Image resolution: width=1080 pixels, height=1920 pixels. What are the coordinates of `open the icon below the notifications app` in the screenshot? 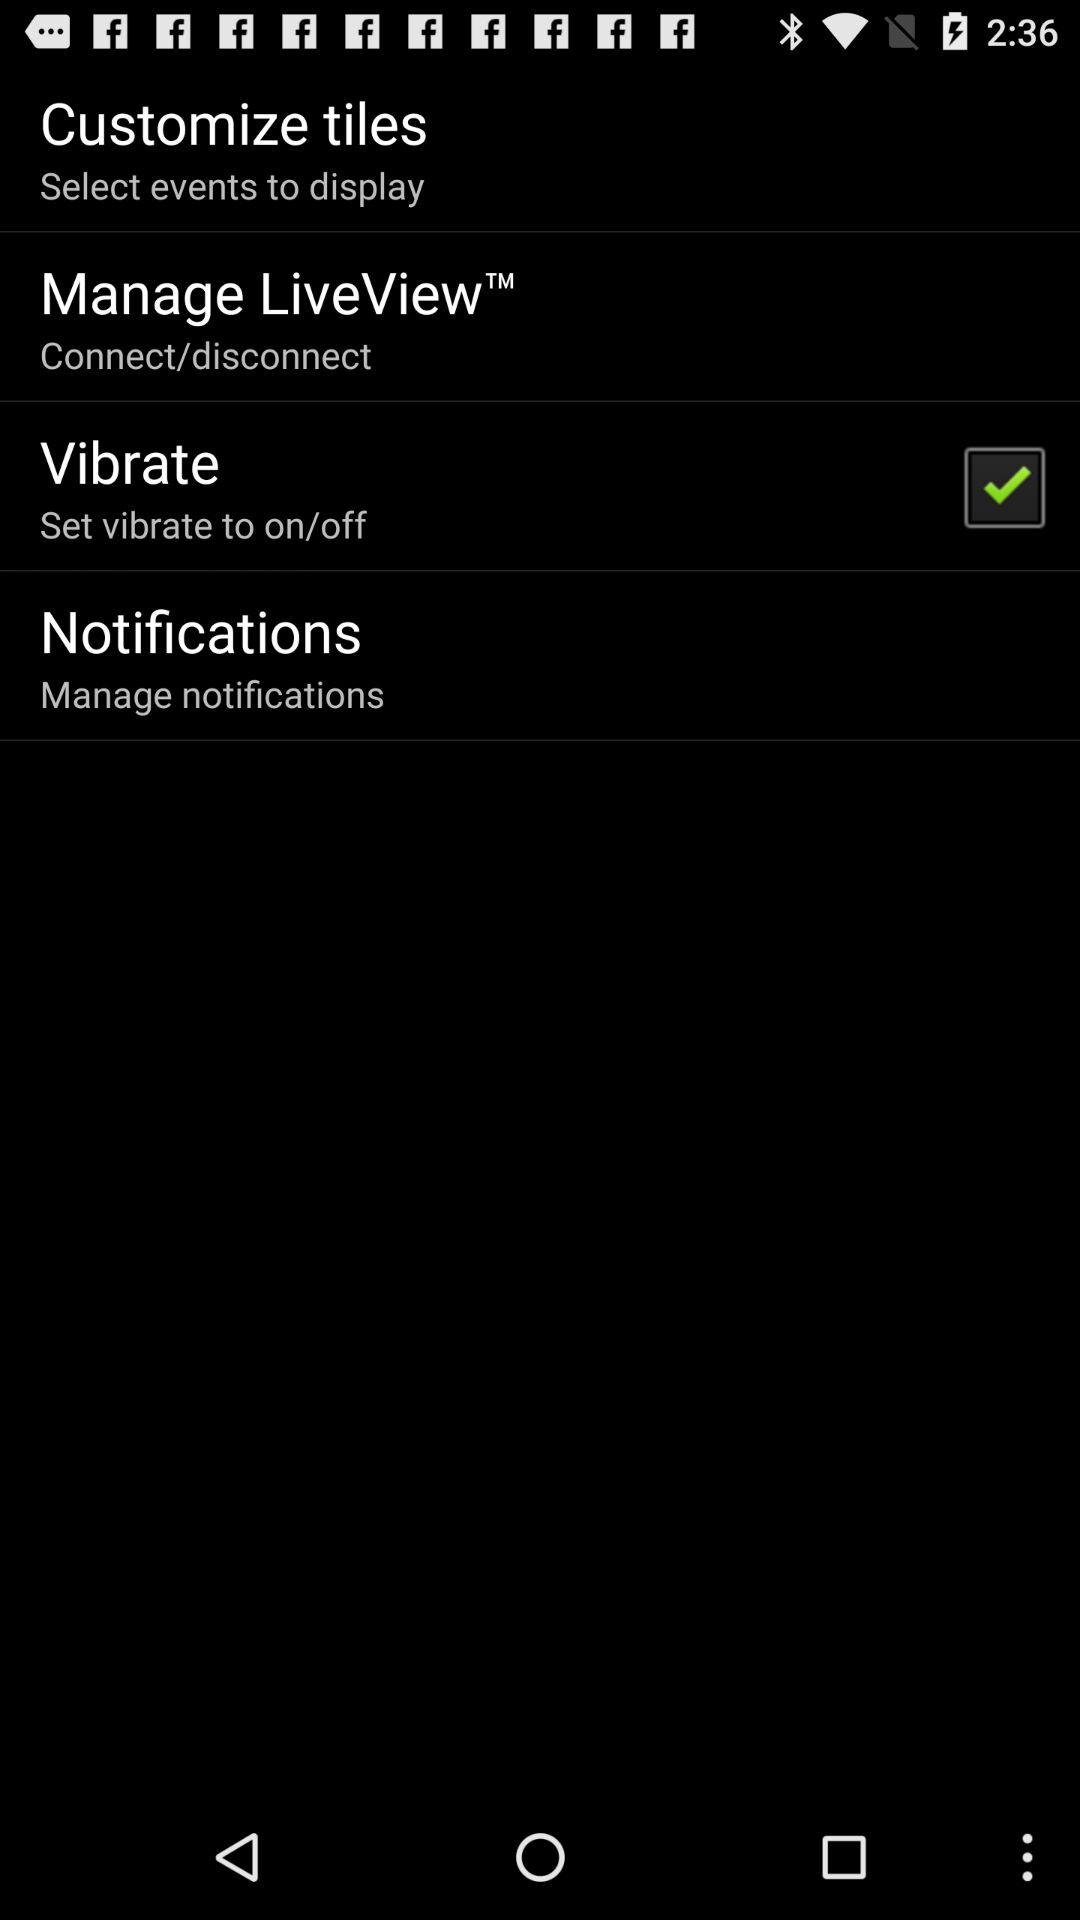 It's located at (212, 693).